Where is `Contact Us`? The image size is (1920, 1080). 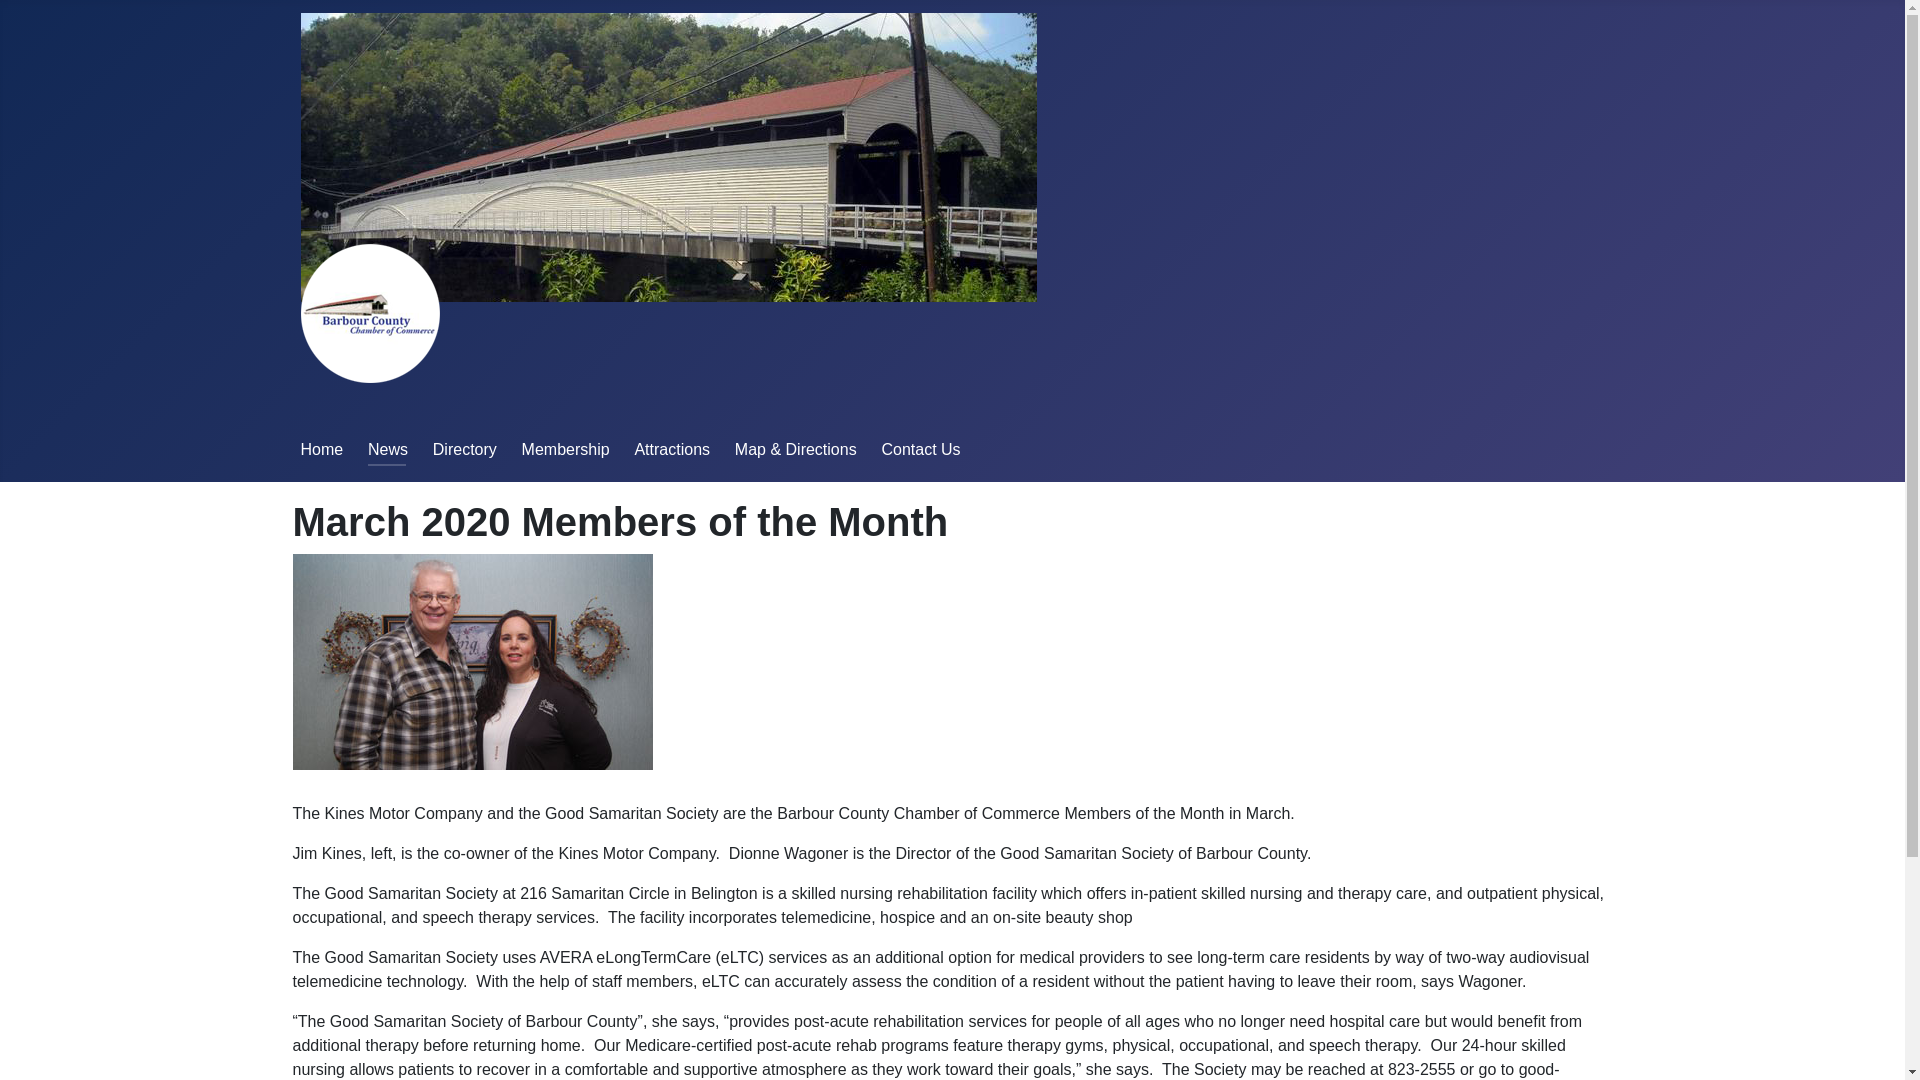 Contact Us is located at coordinates (920, 448).